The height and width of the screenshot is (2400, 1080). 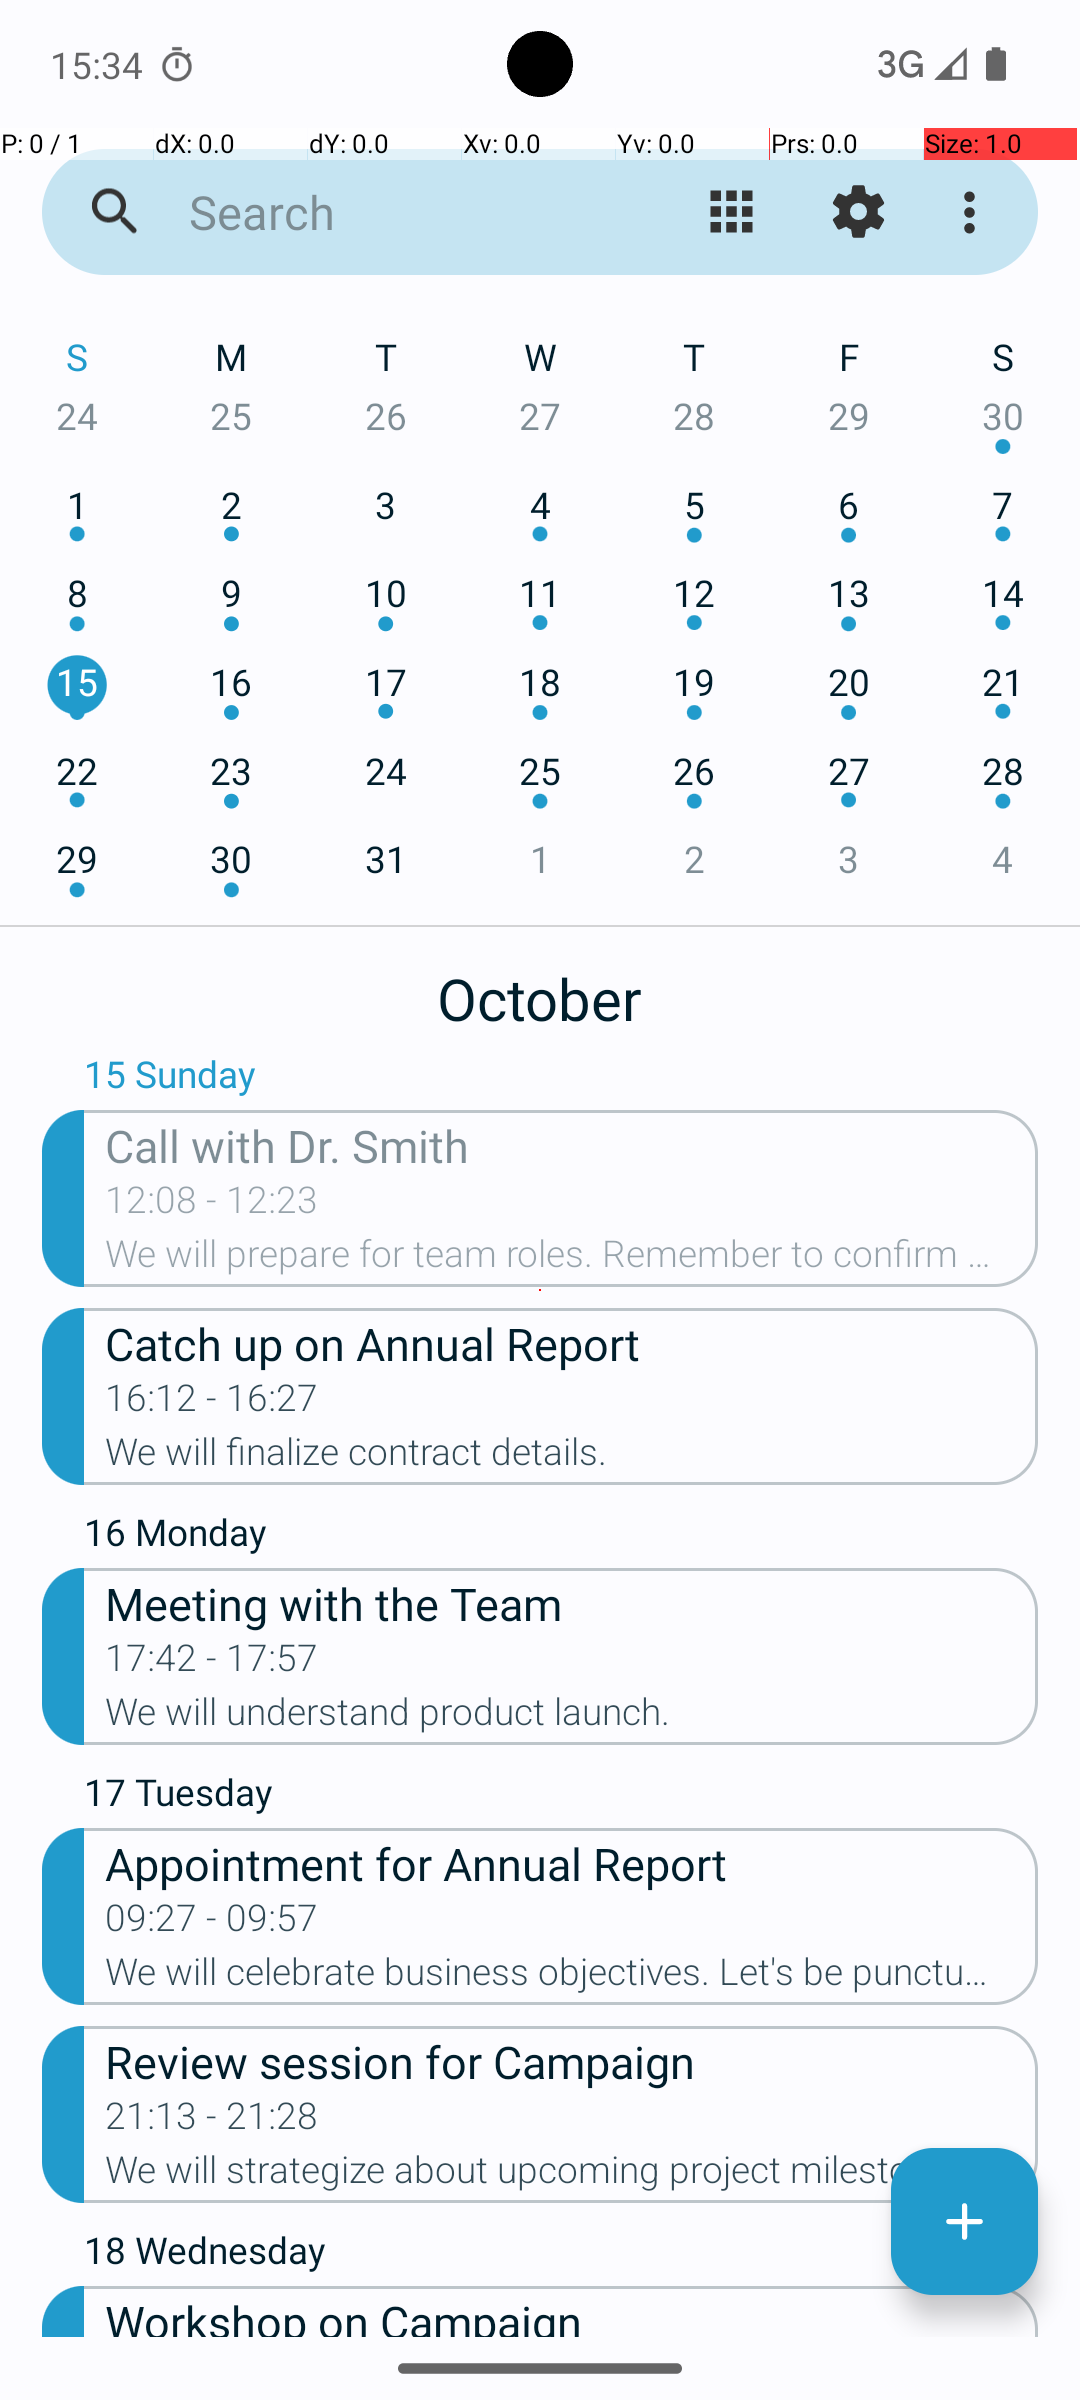 What do you see at coordinates (212, 1924) in the screenshot?
I see `09:27 - 09:57` at bounding box center [212, 1924].